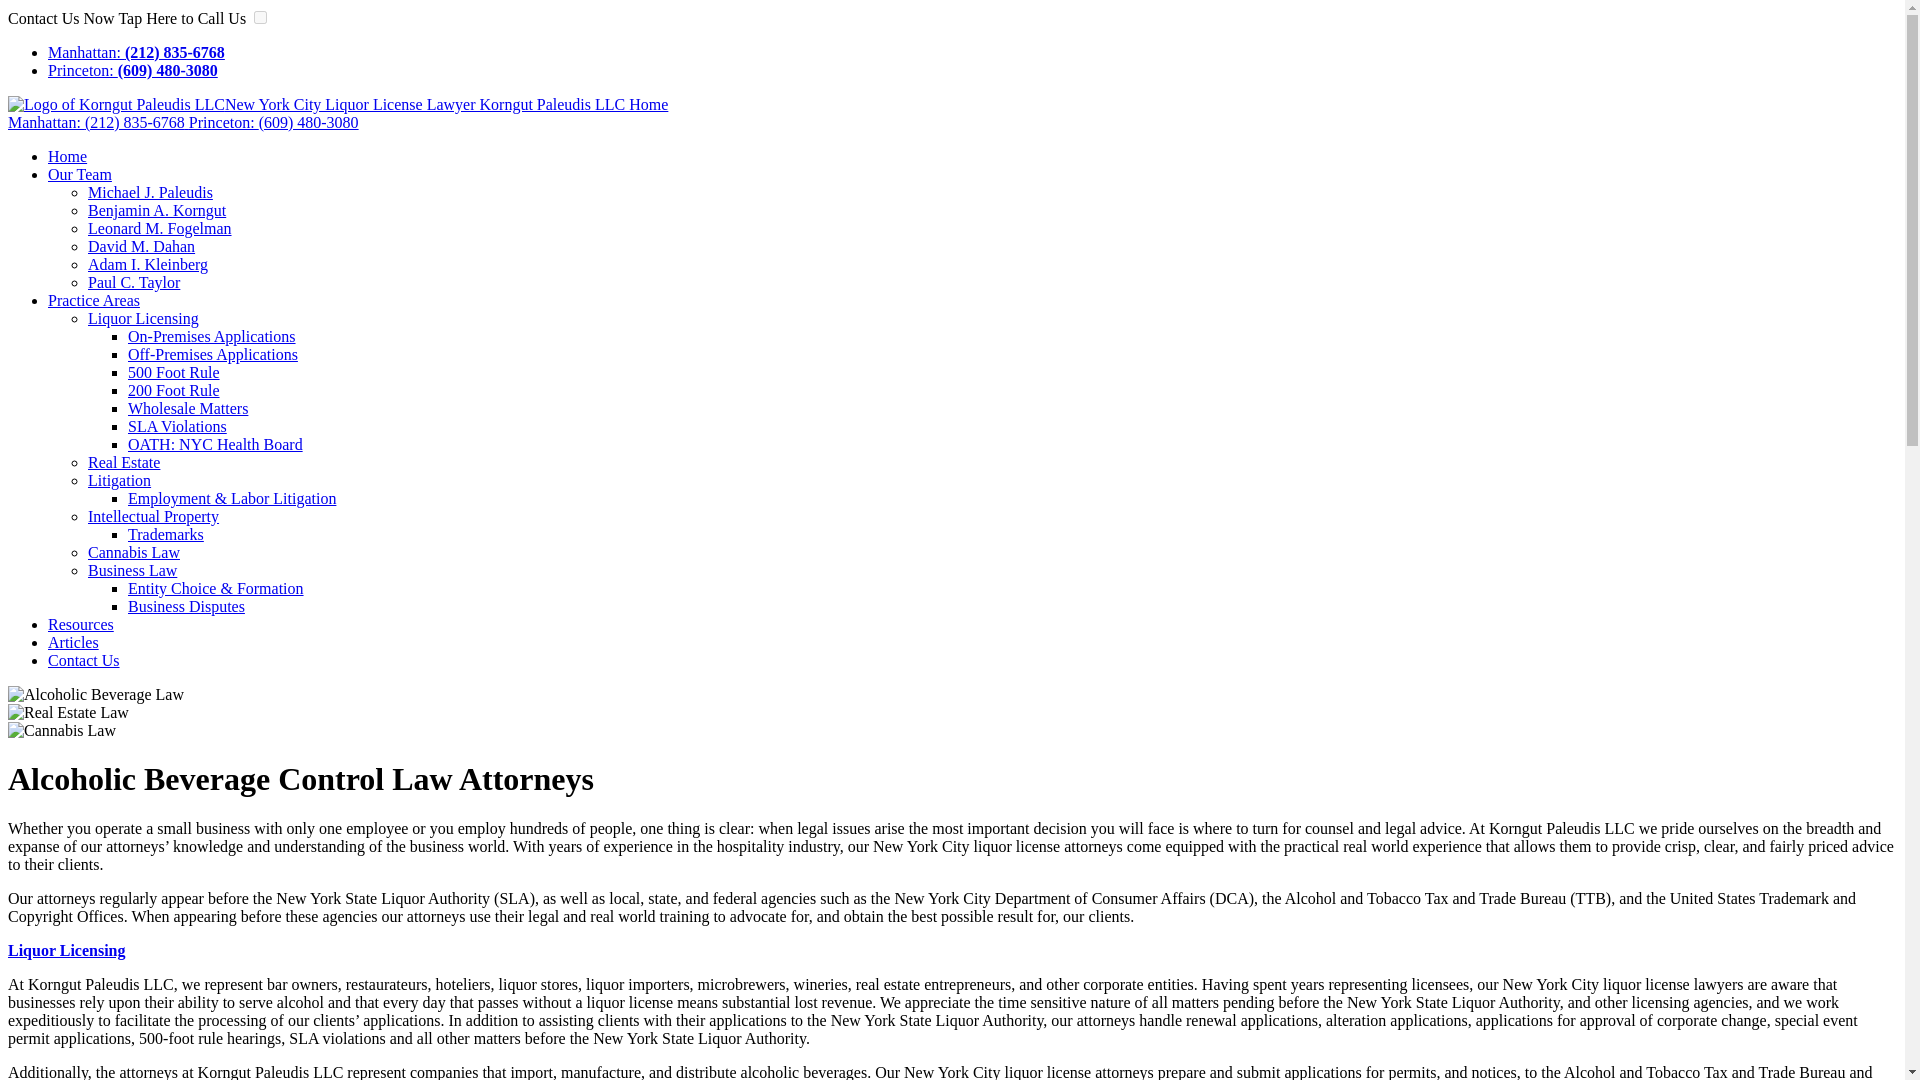 This screenshot has width=1920, height=1080. What do you see at coordinates (132, 570) in the screenshot?
I see `Business Law` at bounding box center [132, 570].